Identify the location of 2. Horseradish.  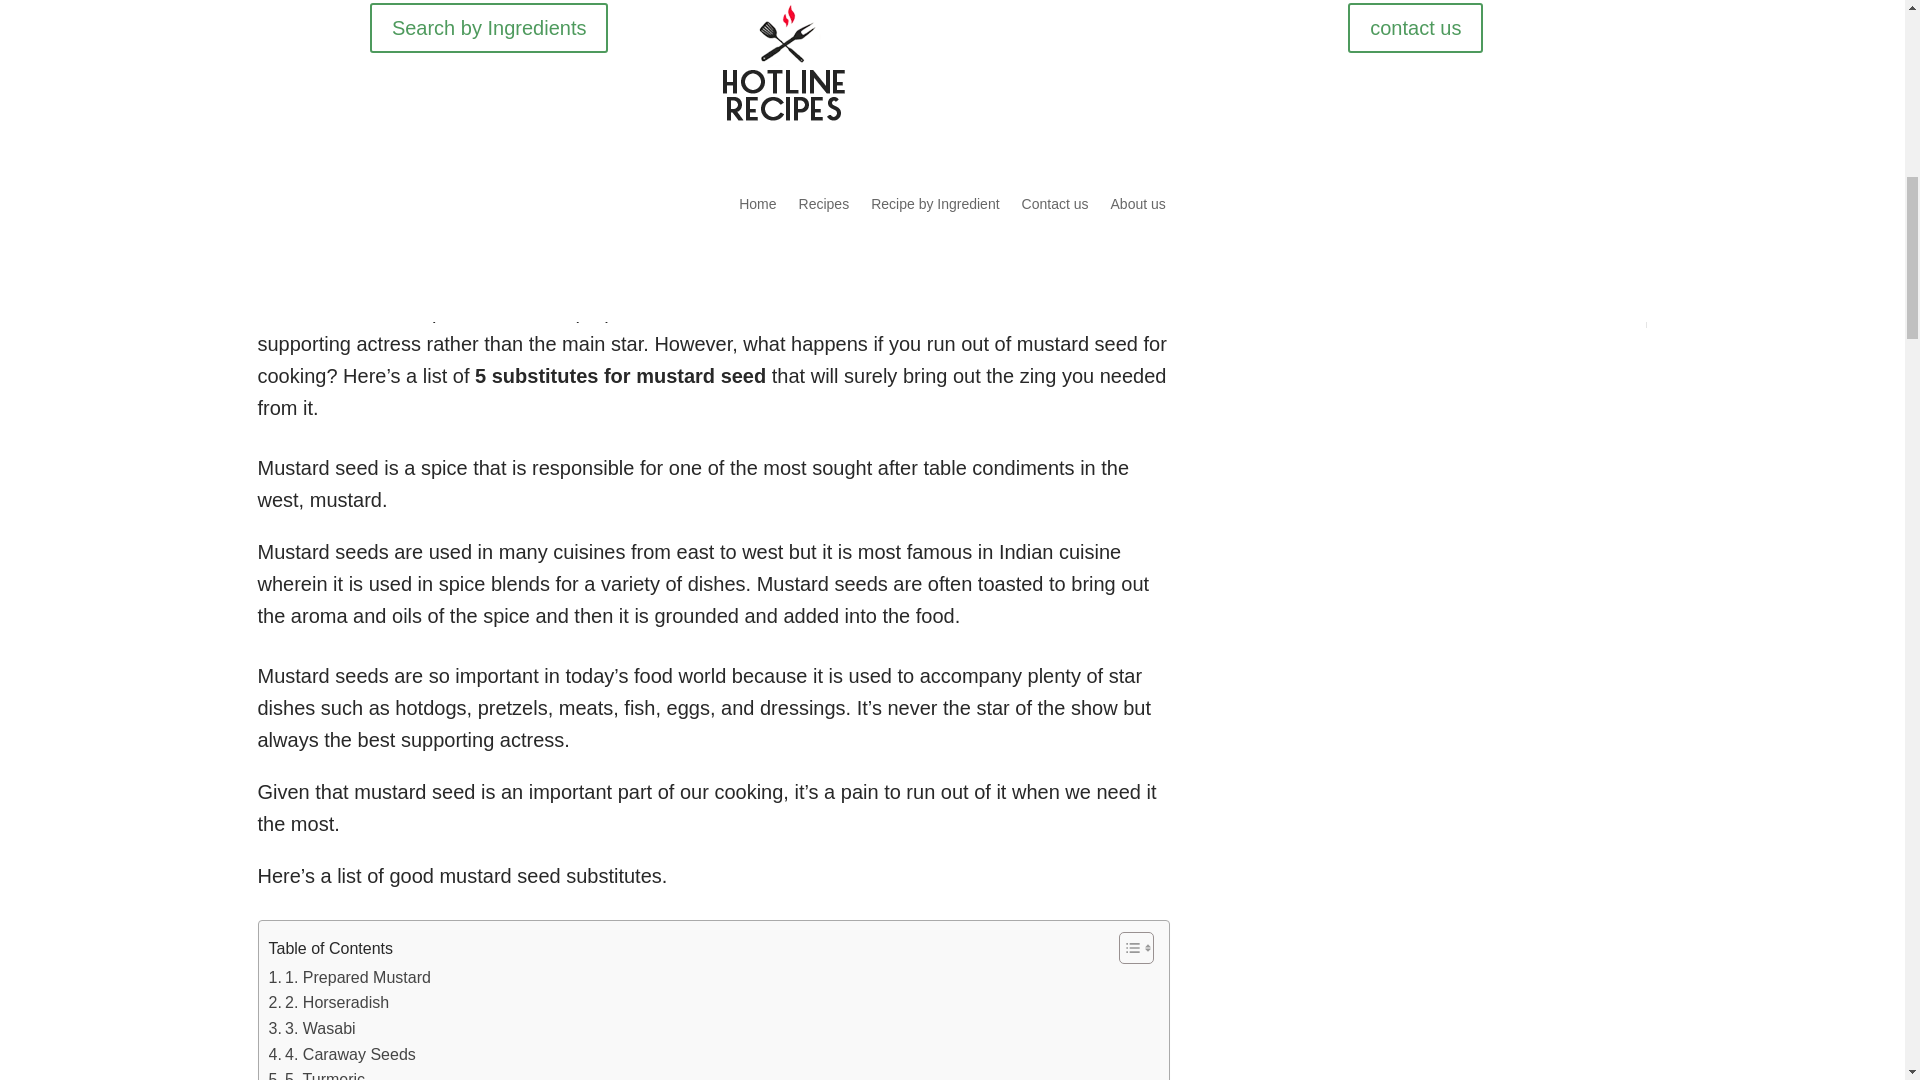
(328, 1003).